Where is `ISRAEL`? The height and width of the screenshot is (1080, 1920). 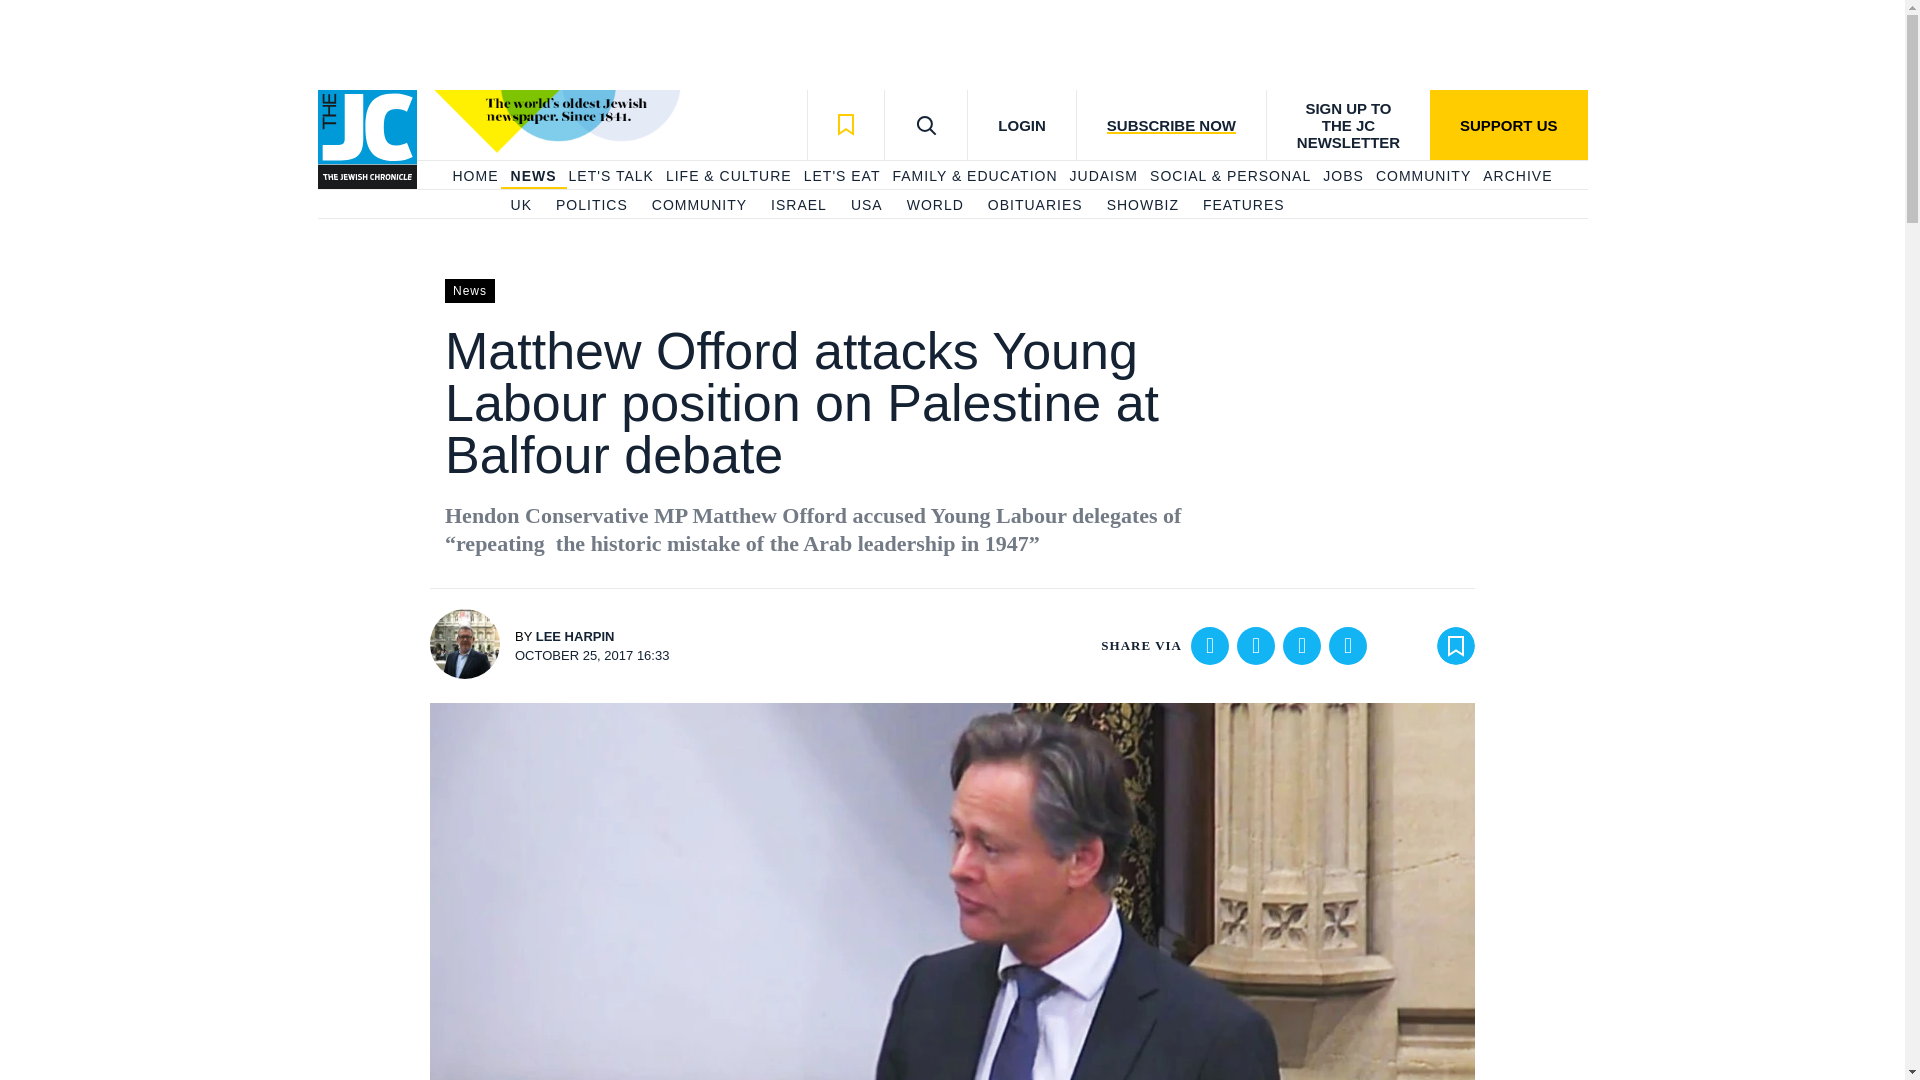 ISRAEL is located at coordinates (799, 206).